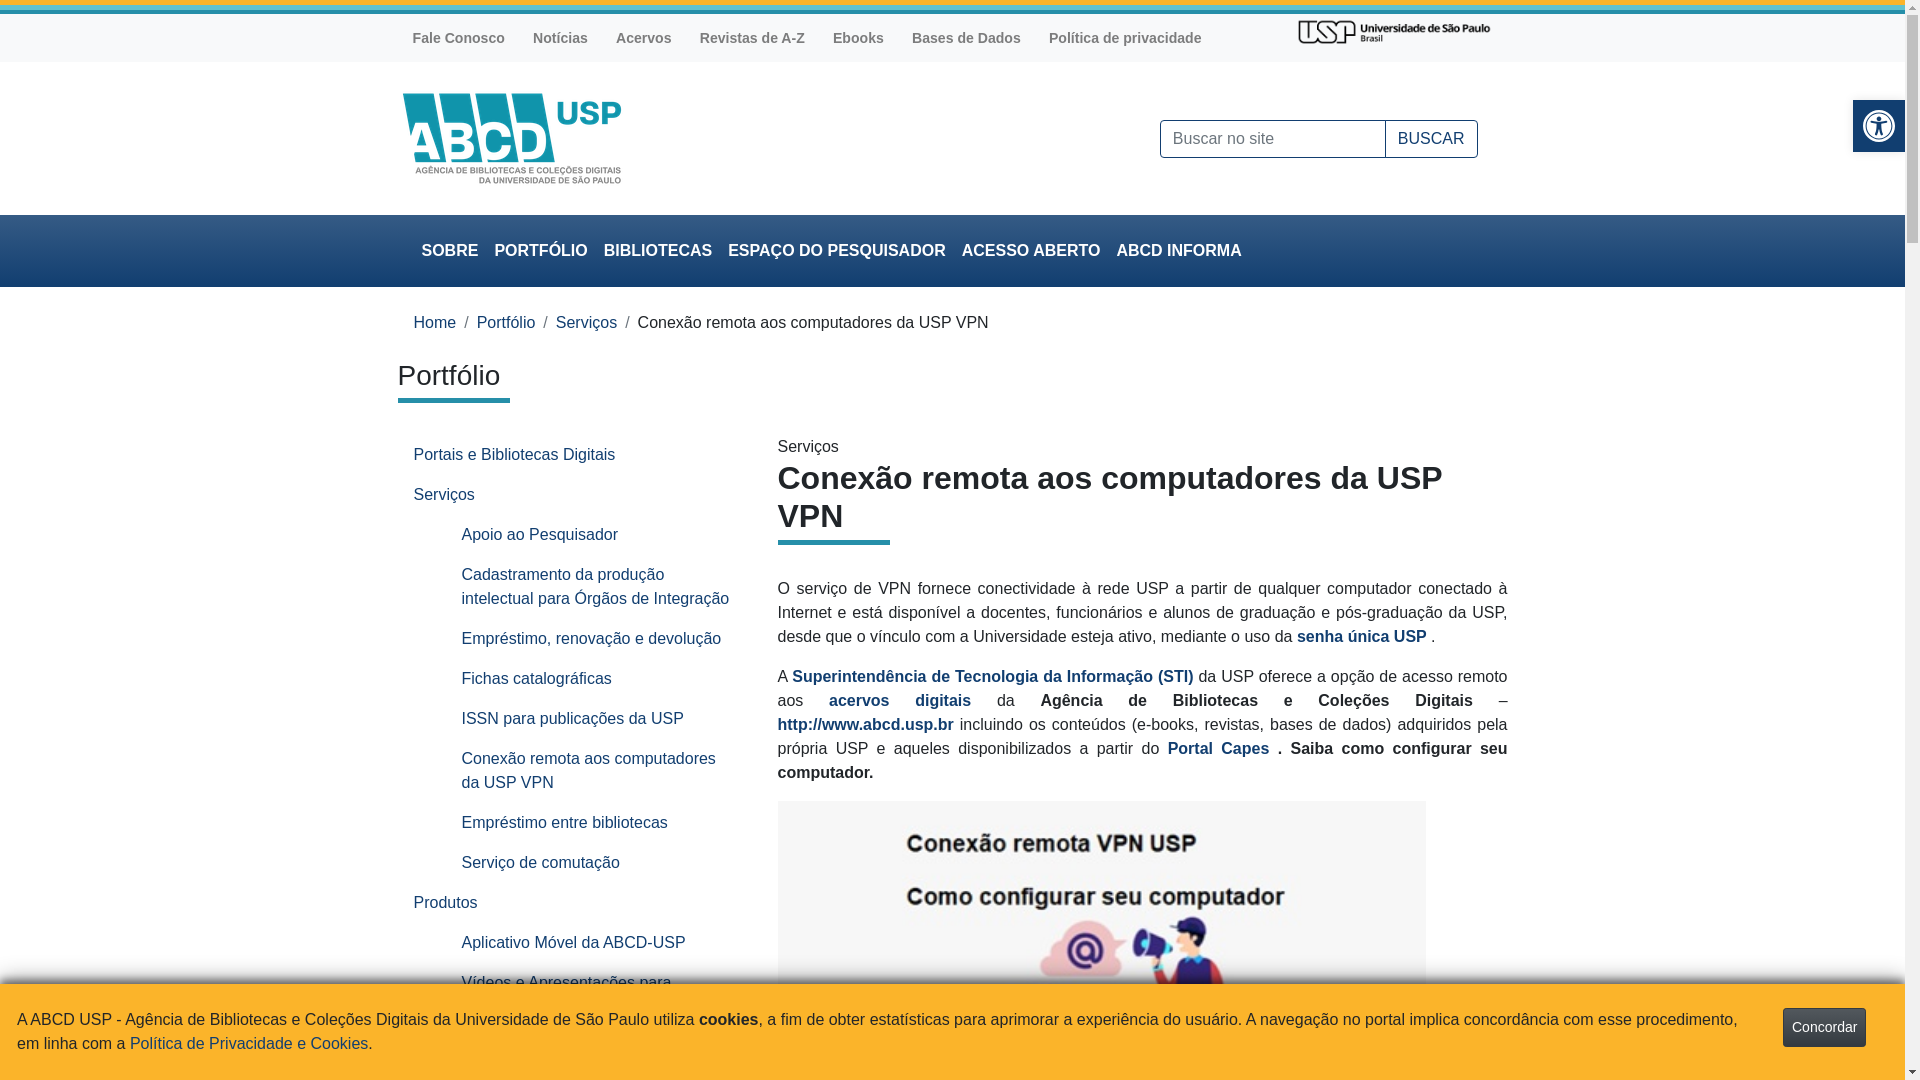 The height and width of the screenshot is (1080, 1920). Describe the element at coordinates (436, 322) in the screenshot. I see `Home` at that location.